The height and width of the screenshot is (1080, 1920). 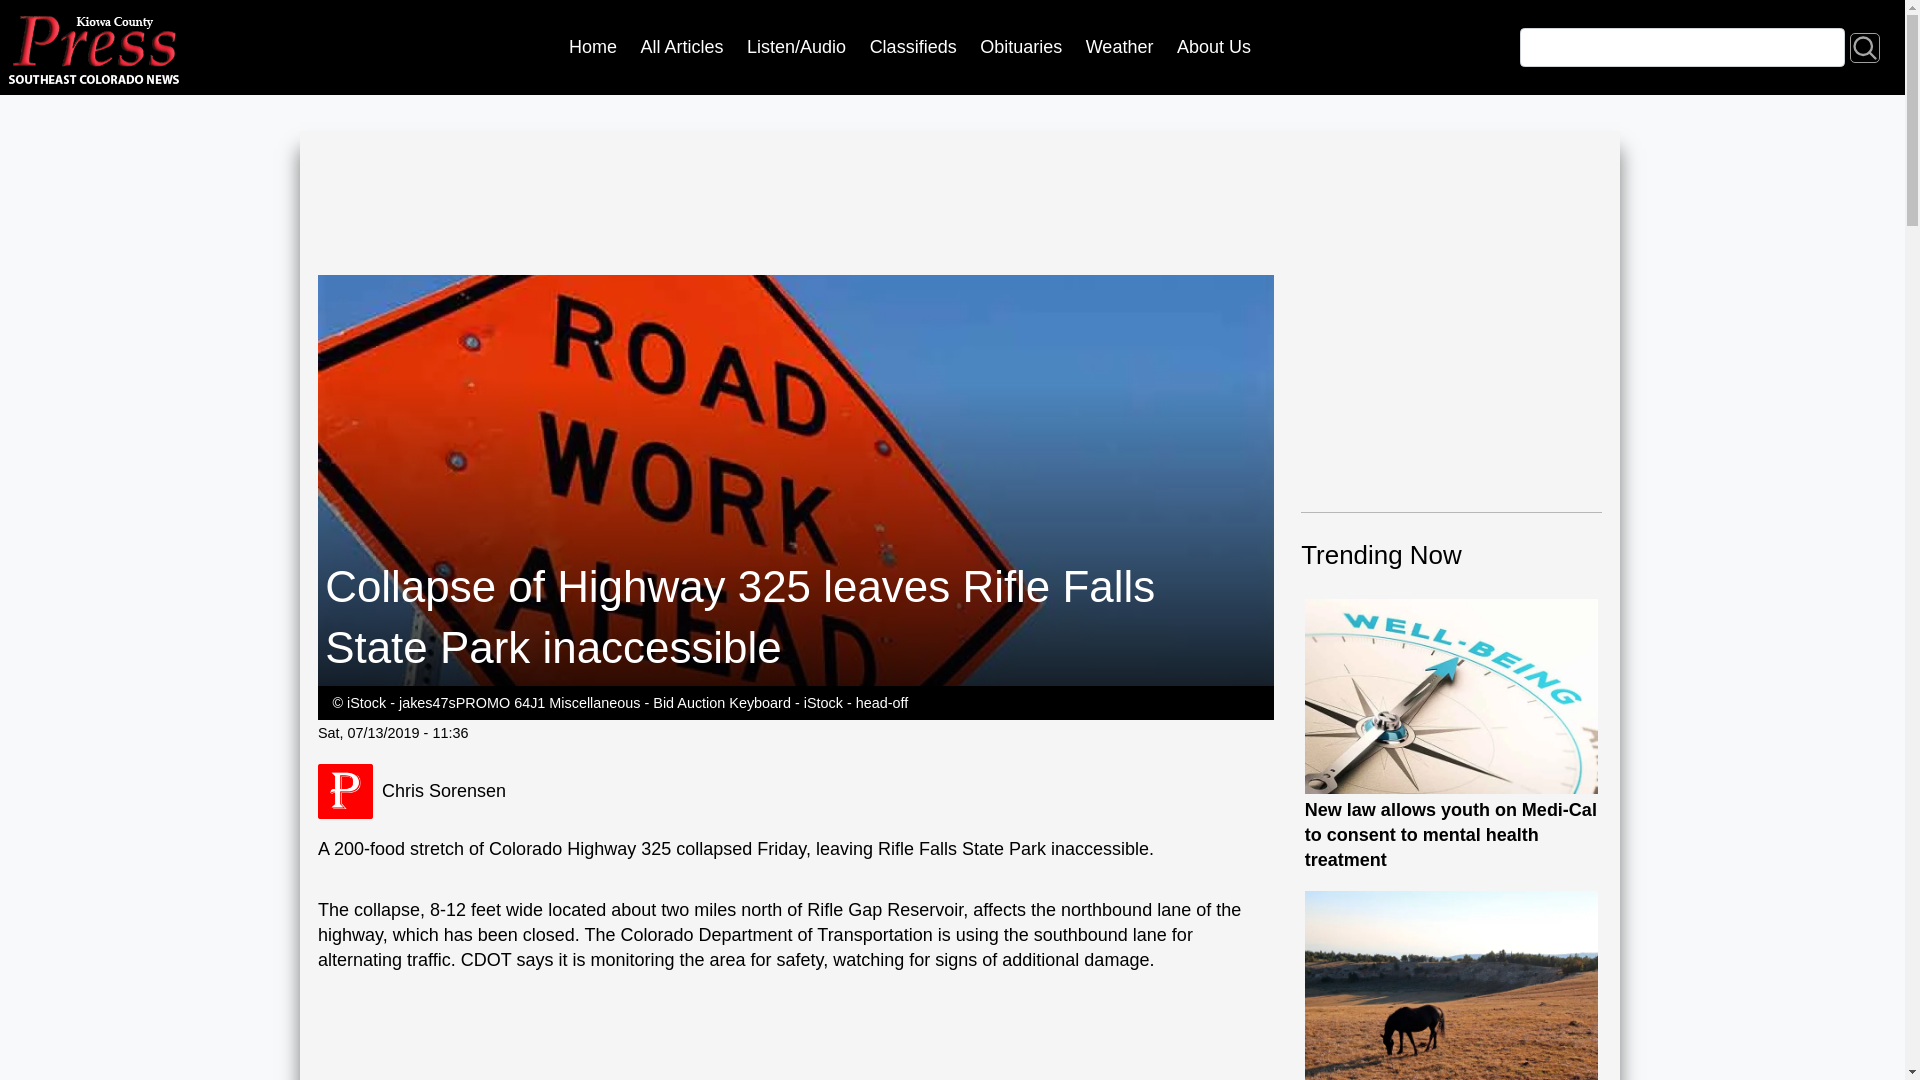 What do you see at coordinates (682, 212) in the screenshot?
I see `3rd party ad content` at bounding box center [682, 212].